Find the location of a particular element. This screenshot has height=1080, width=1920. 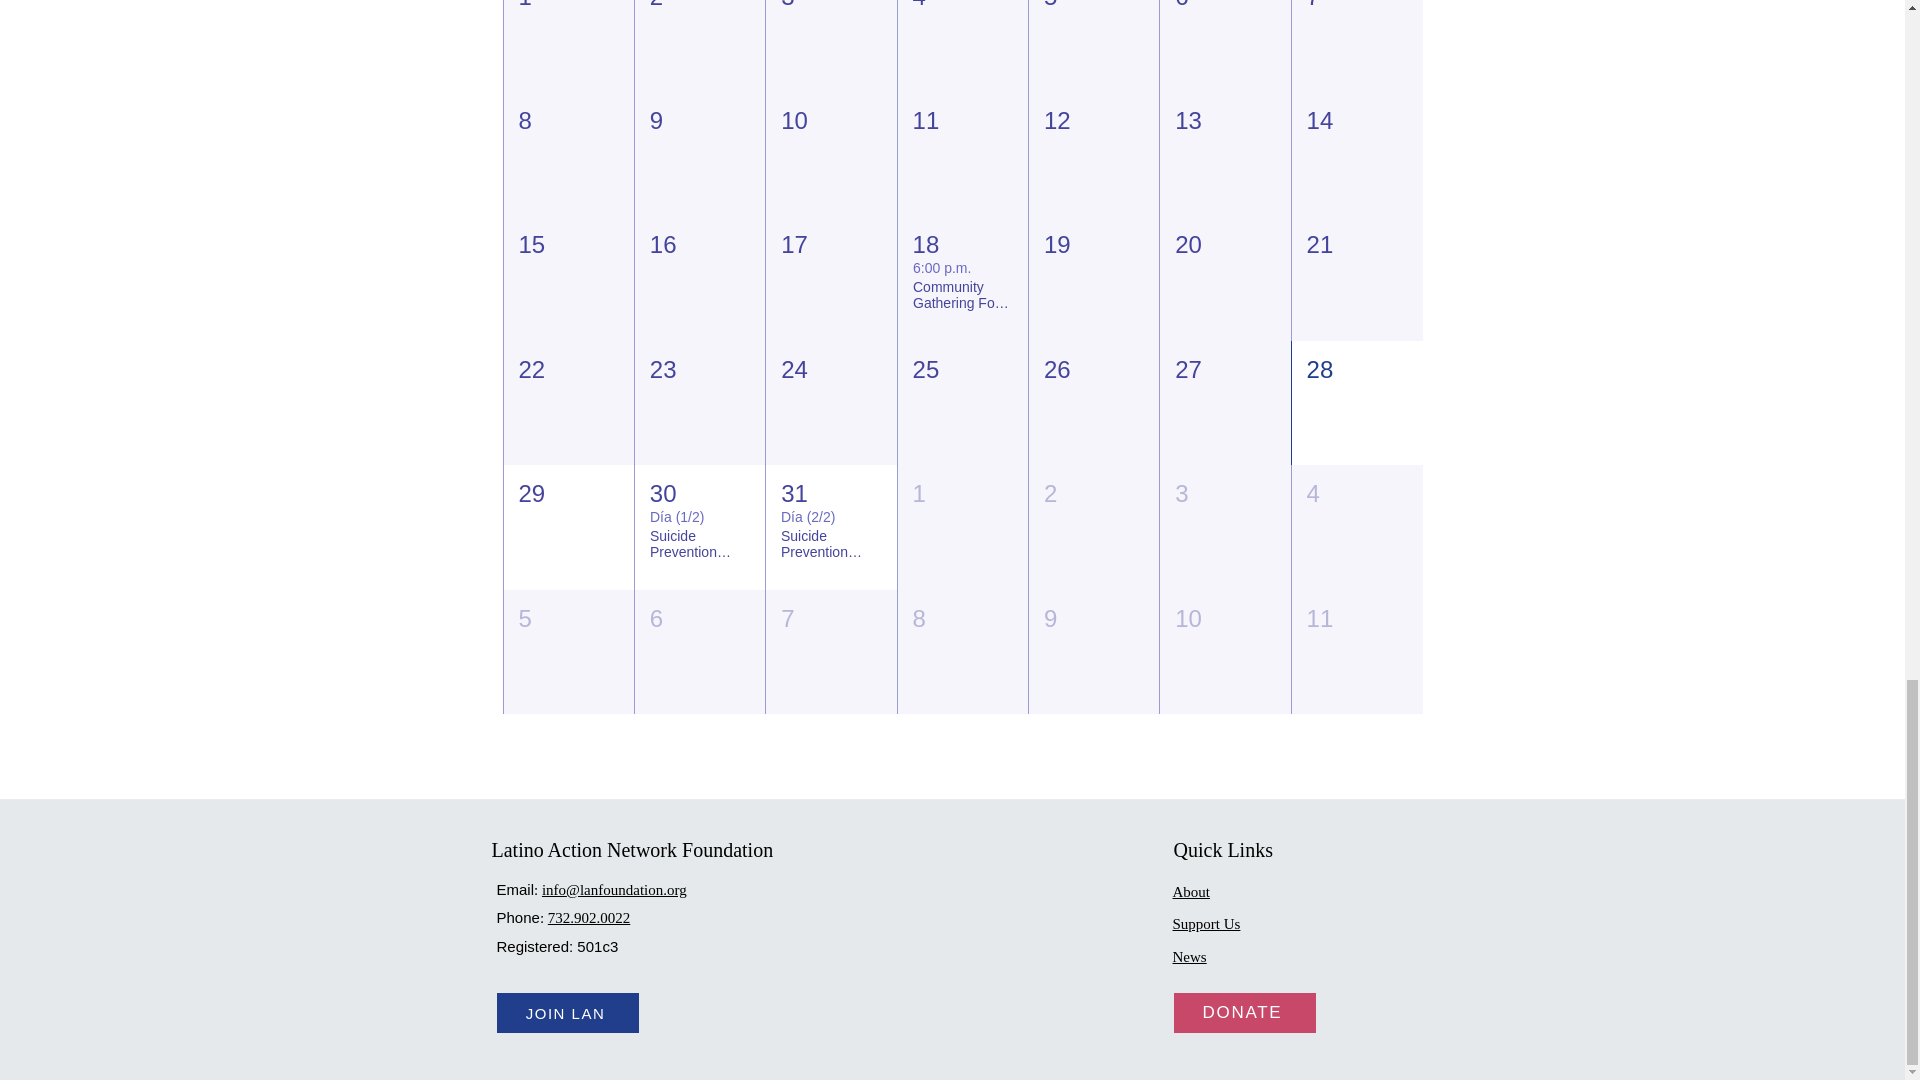

732.902.0022 is located at coordinates (589, 918).